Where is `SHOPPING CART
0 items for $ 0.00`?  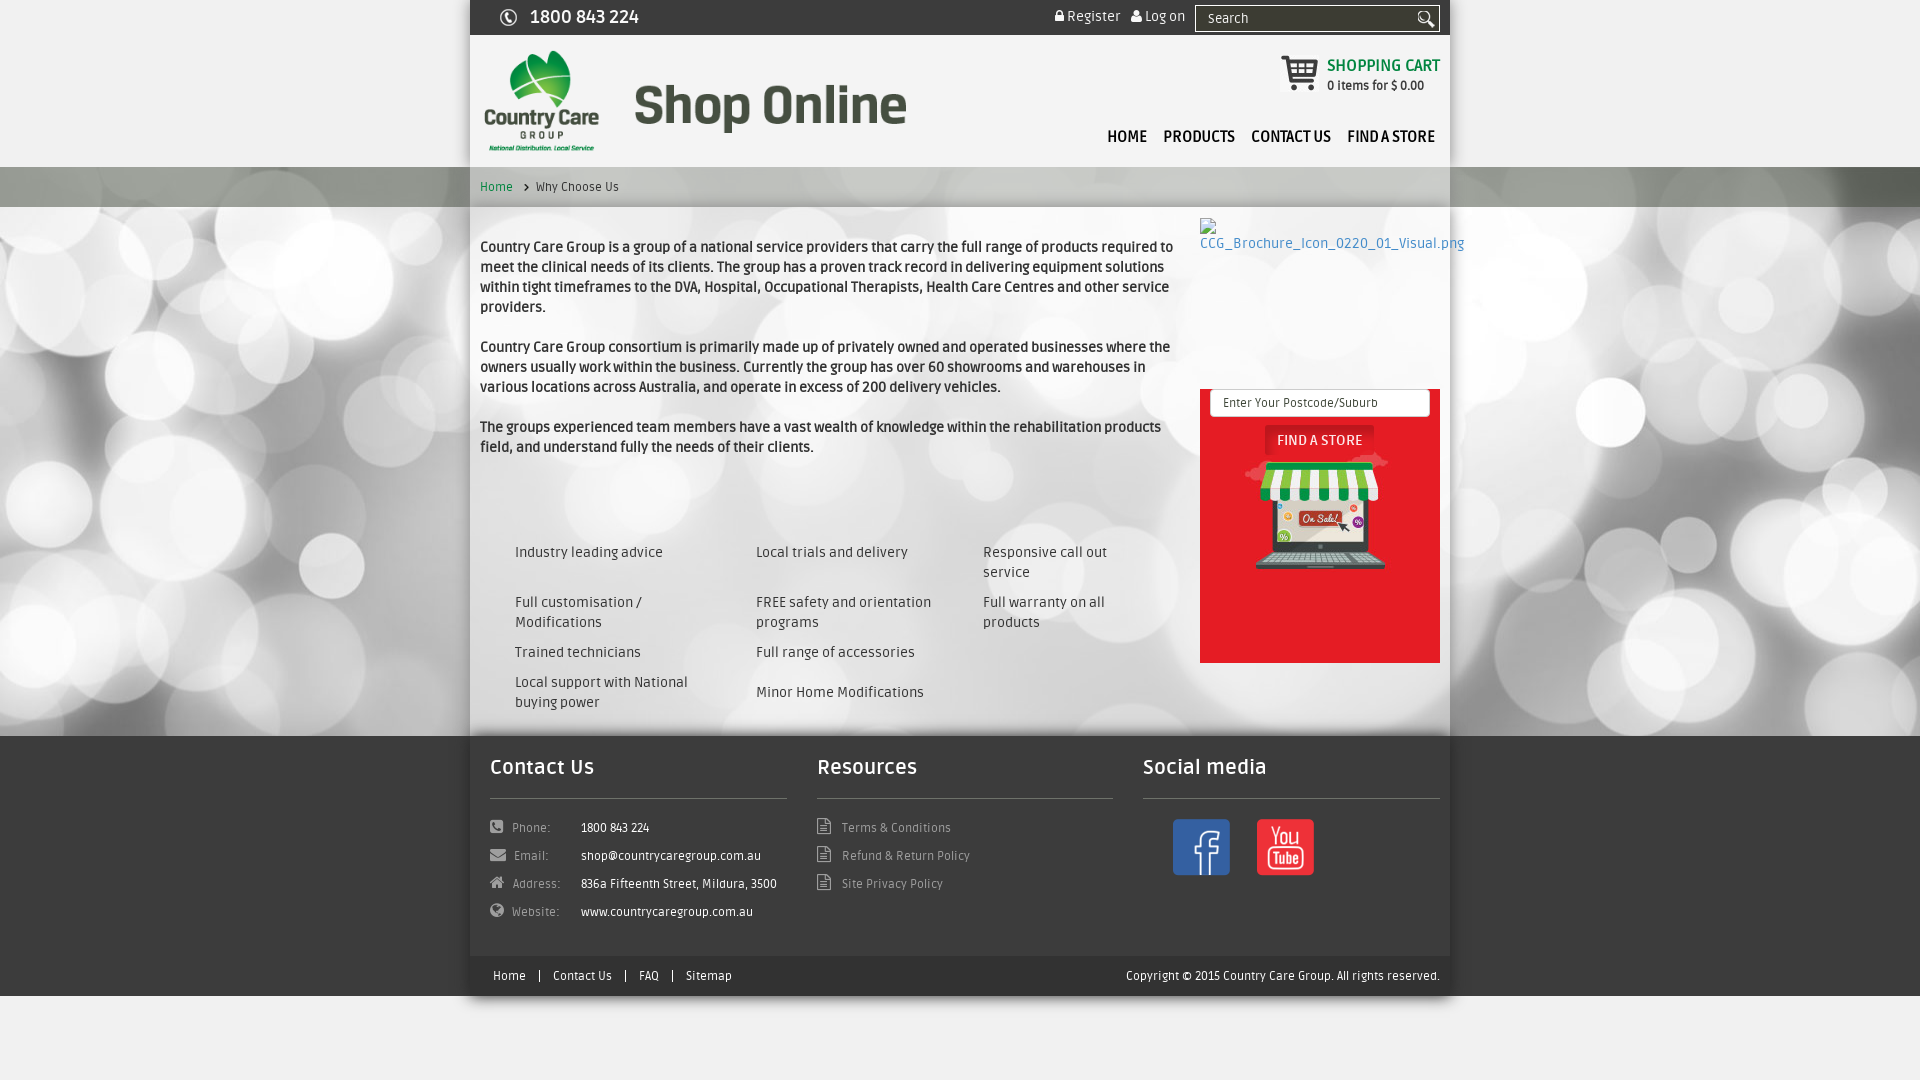 SHOPPING CART
0 items for $ 0.00 is located at coordinates (1360, 75).